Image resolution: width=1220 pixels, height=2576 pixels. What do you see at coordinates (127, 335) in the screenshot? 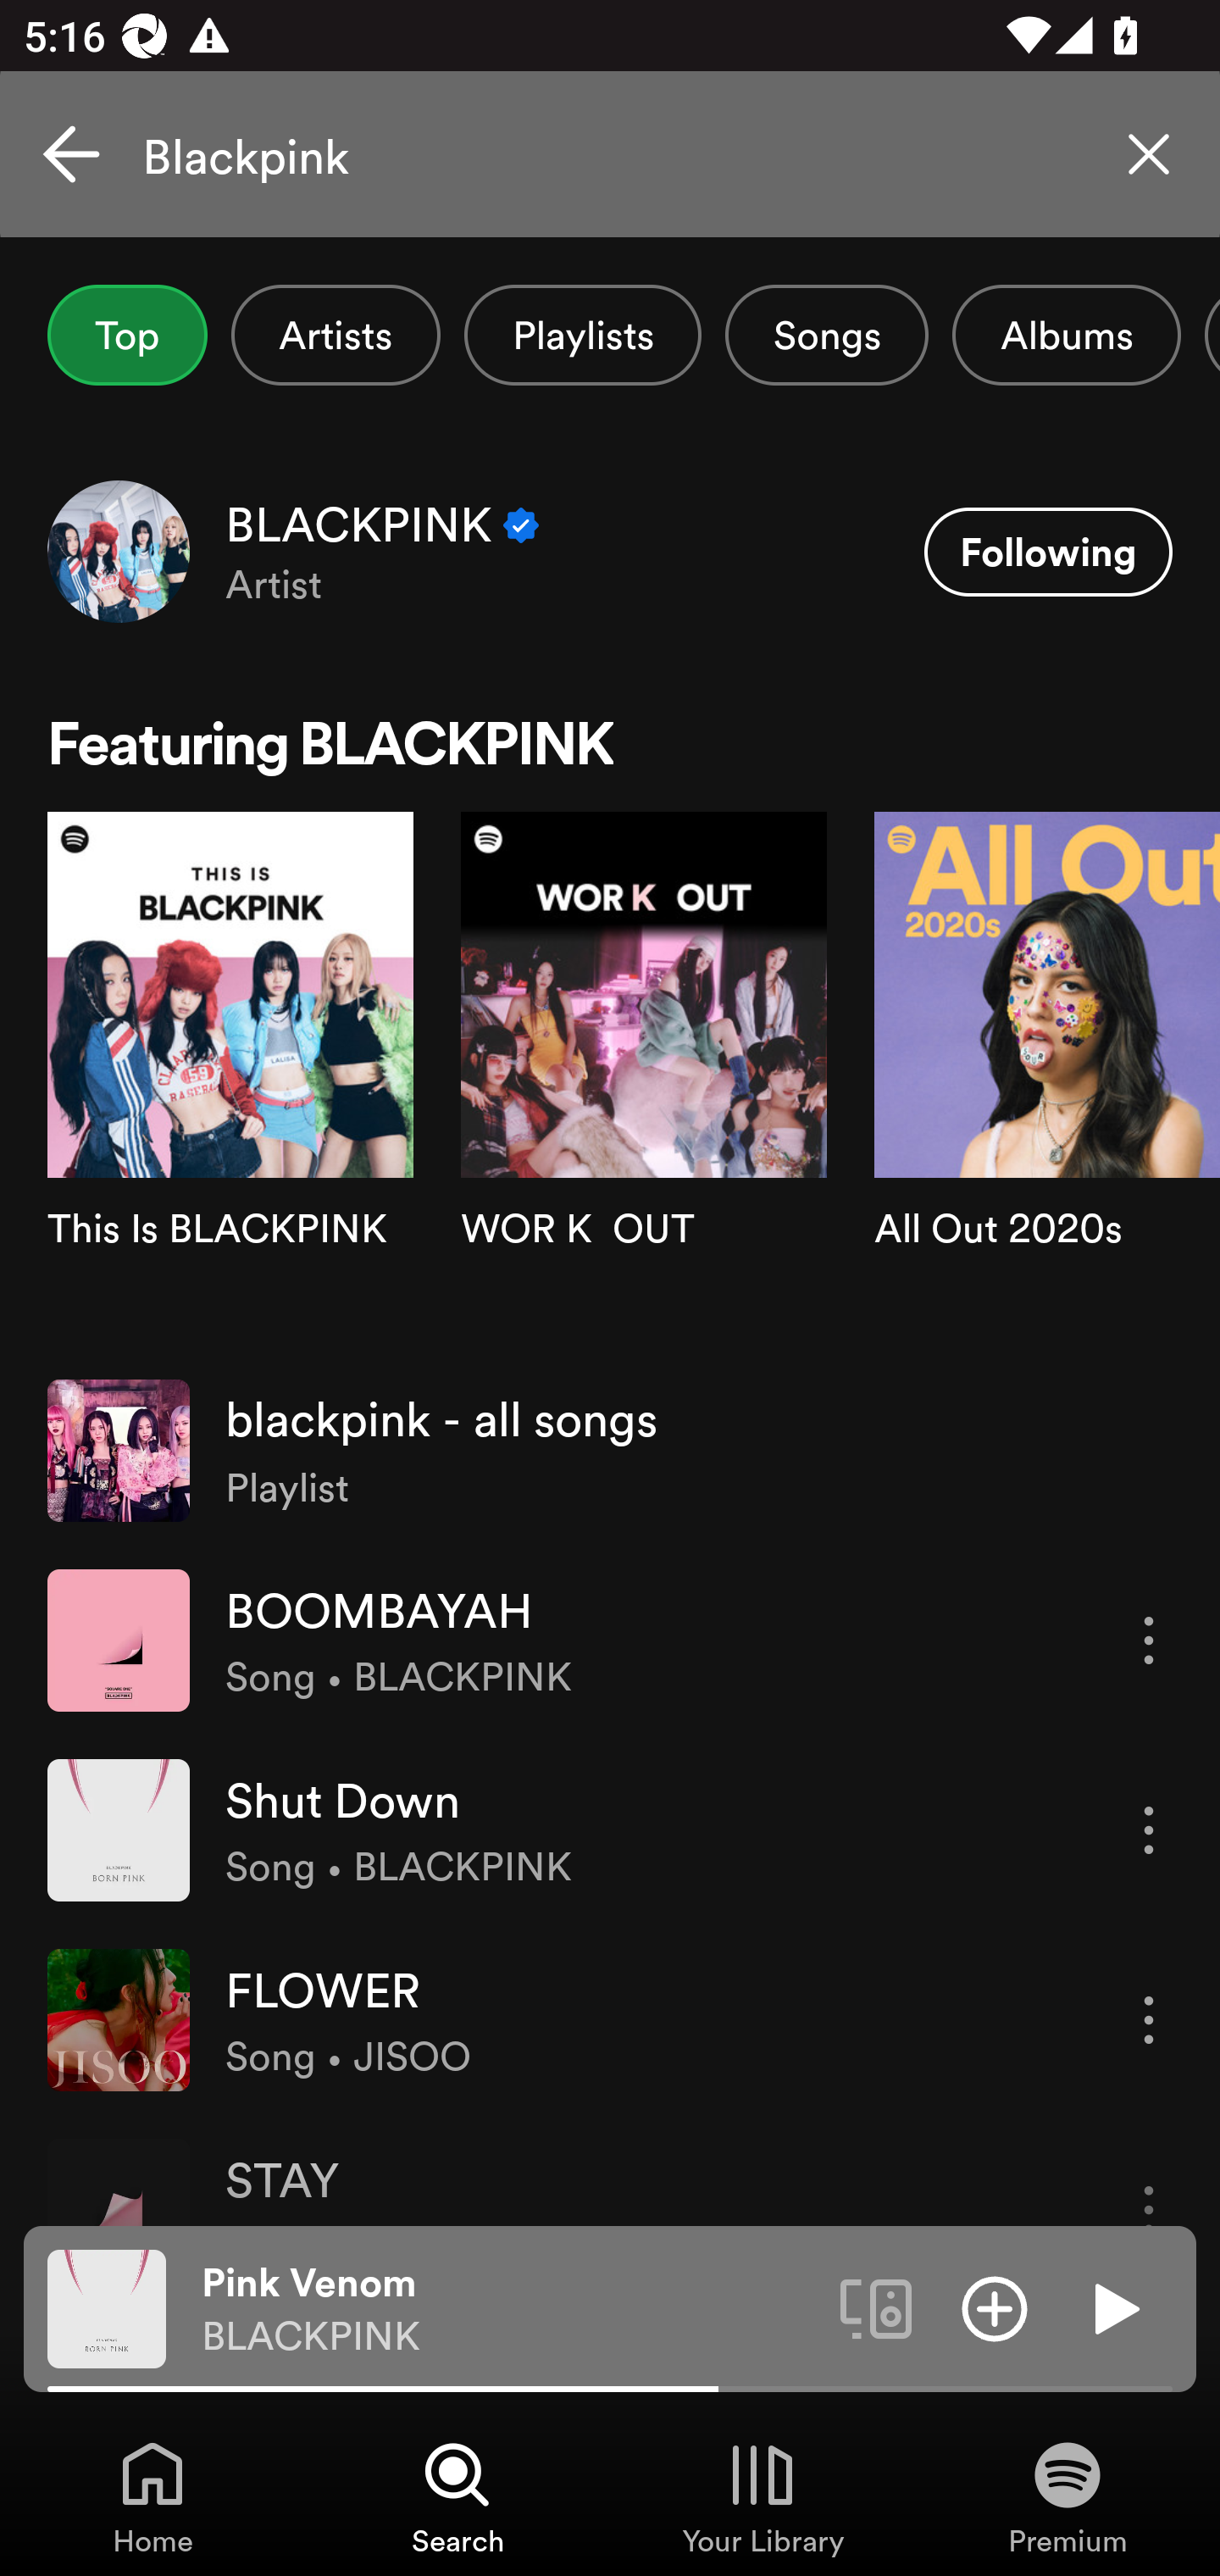
I see `Top` at bounding box center [127, 335].